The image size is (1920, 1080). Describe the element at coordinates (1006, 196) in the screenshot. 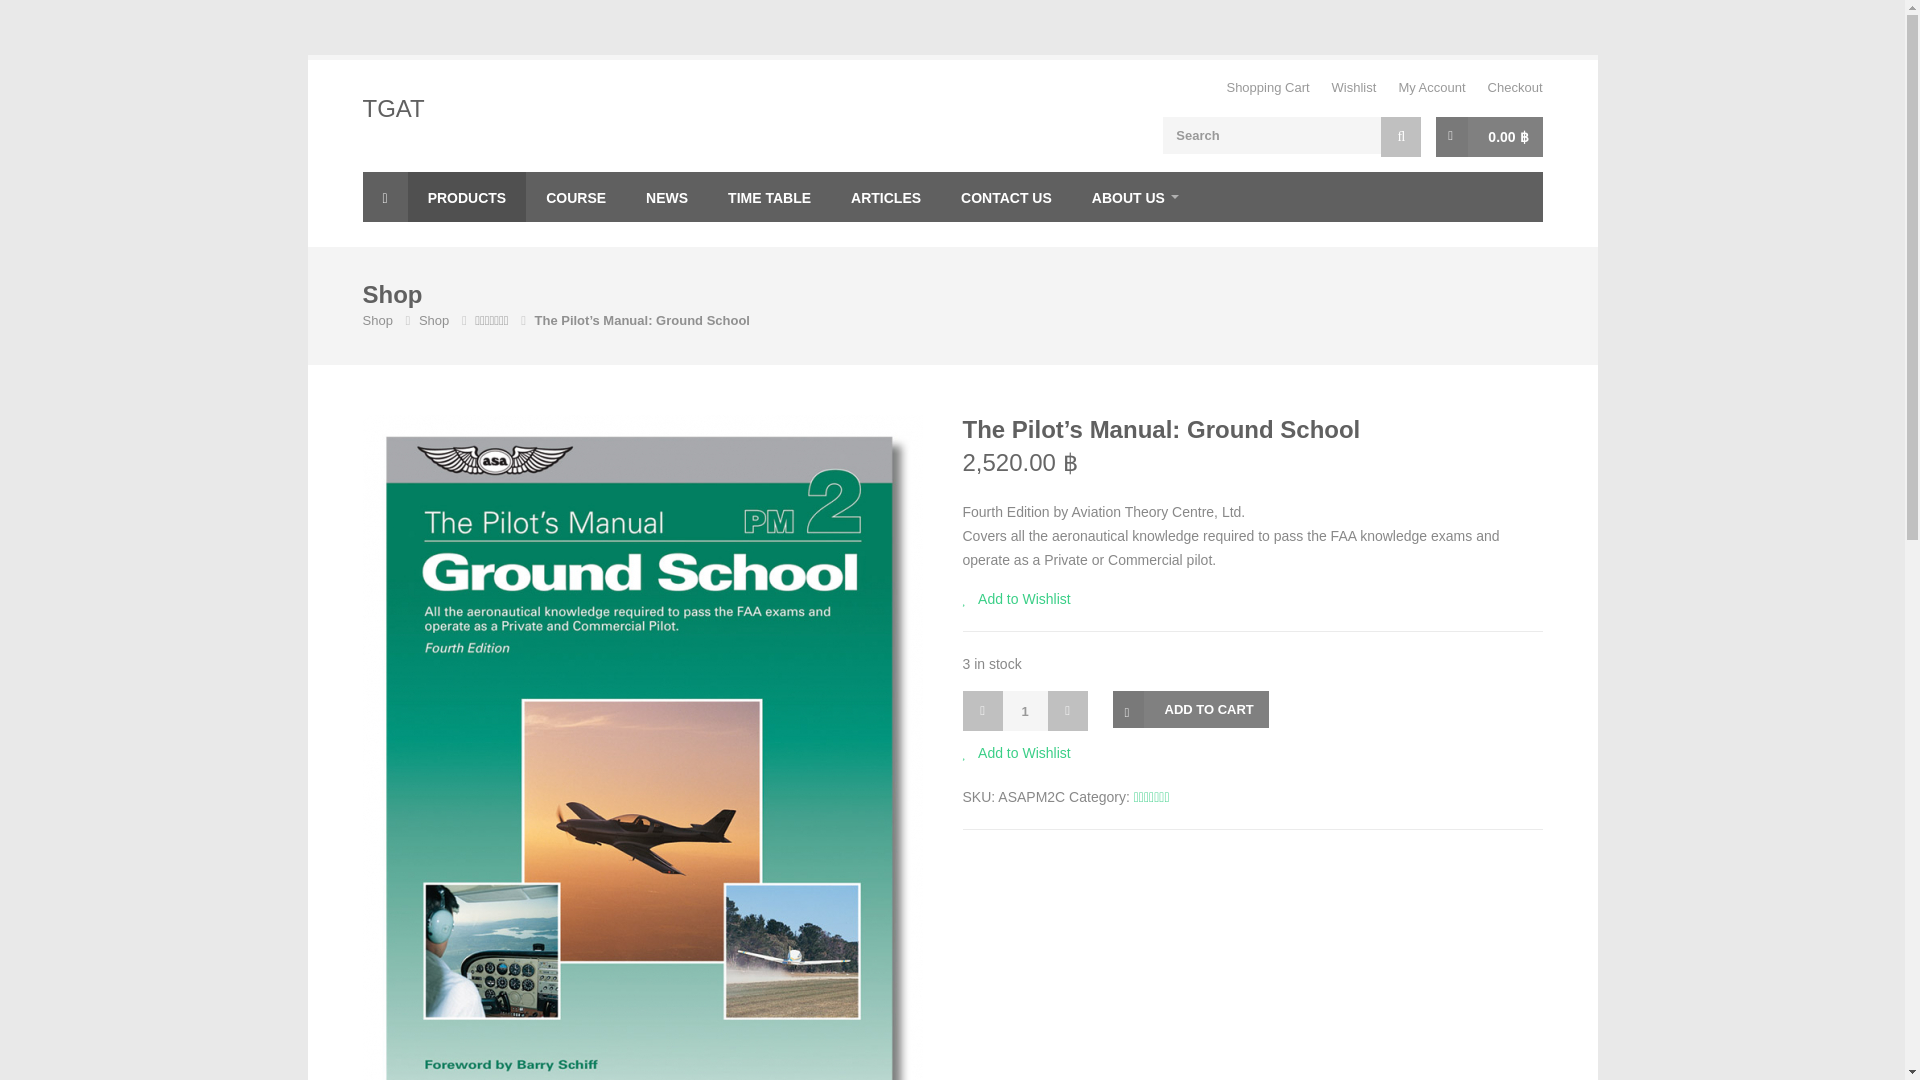

I see `CONTACT US` at that location.